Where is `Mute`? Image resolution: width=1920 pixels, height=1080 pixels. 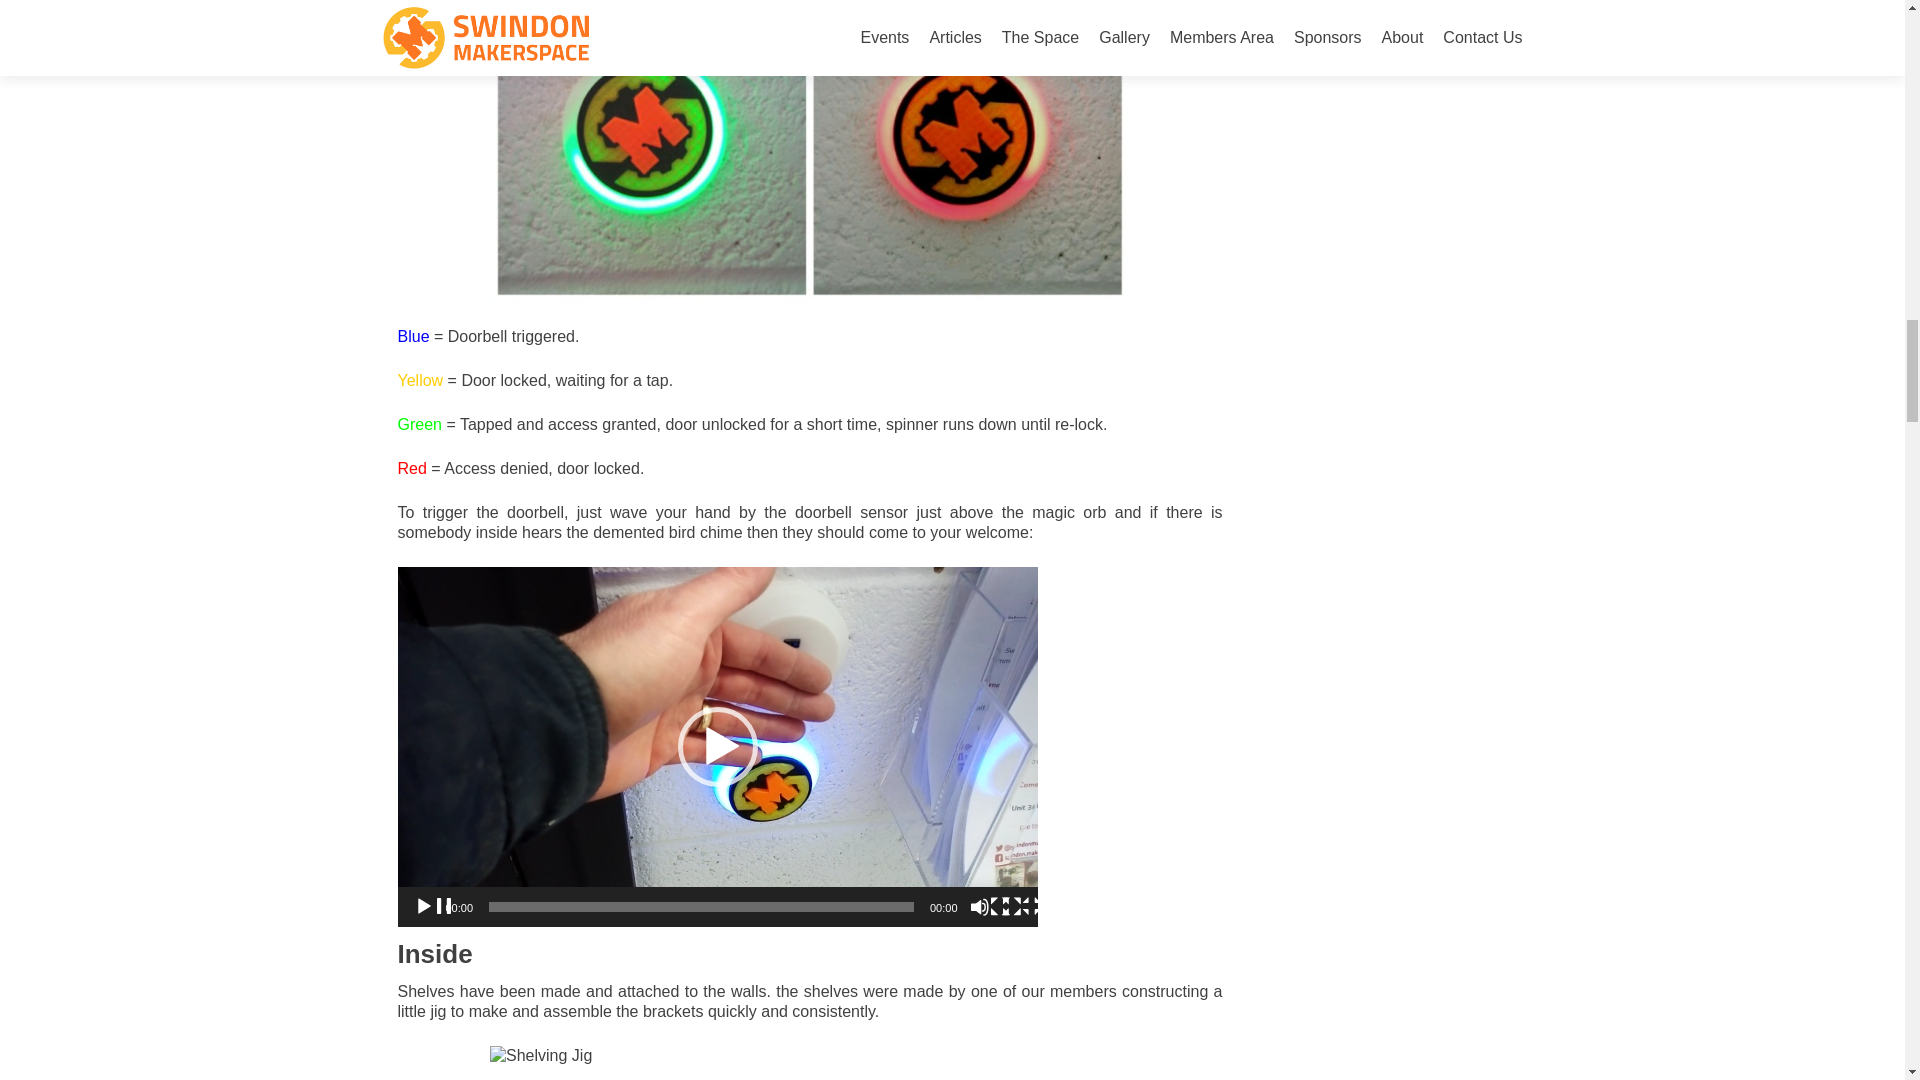 Mute is located at coordinates (989, 906).